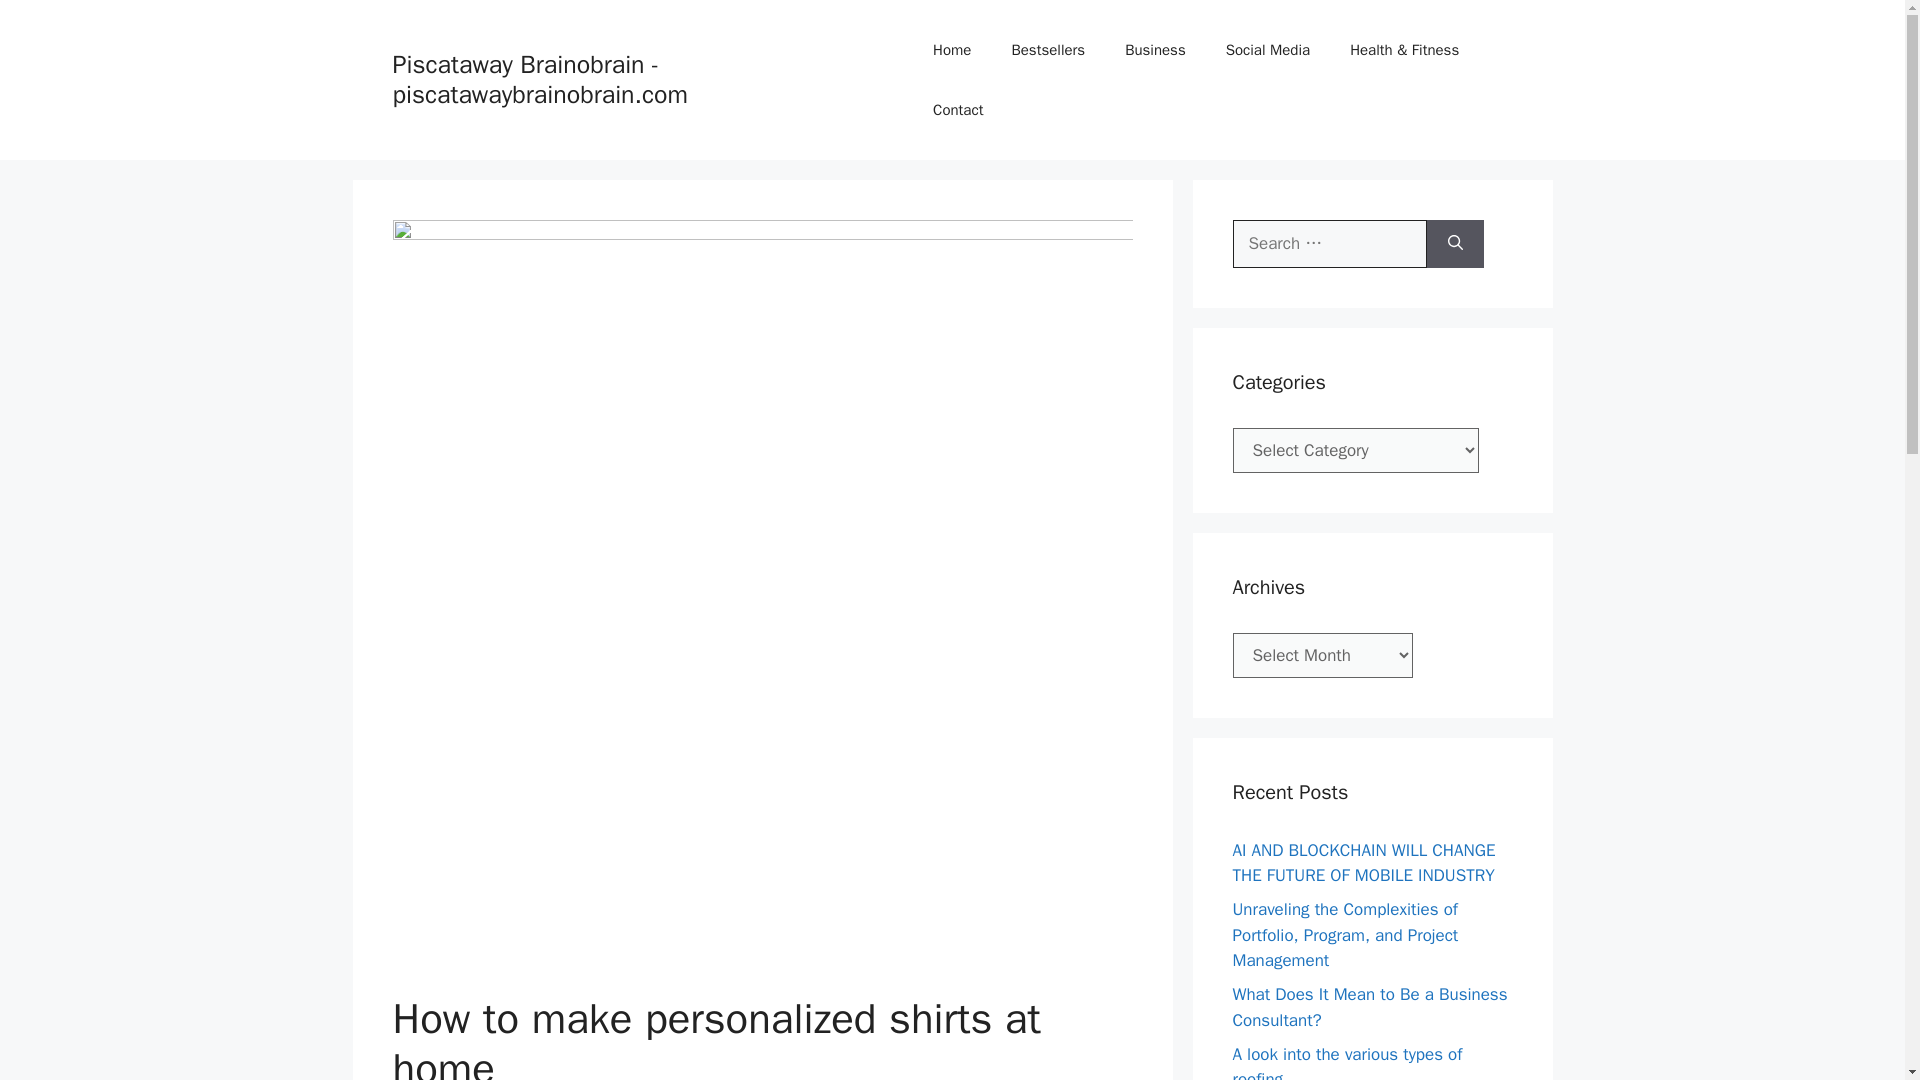 The width and height of the screenshot is (1920, 1080). What do you see at coordinates (1346, 1062) in the screenshot?
I see `A look into the various types of roofing` at bounding box center [1346, 1062].